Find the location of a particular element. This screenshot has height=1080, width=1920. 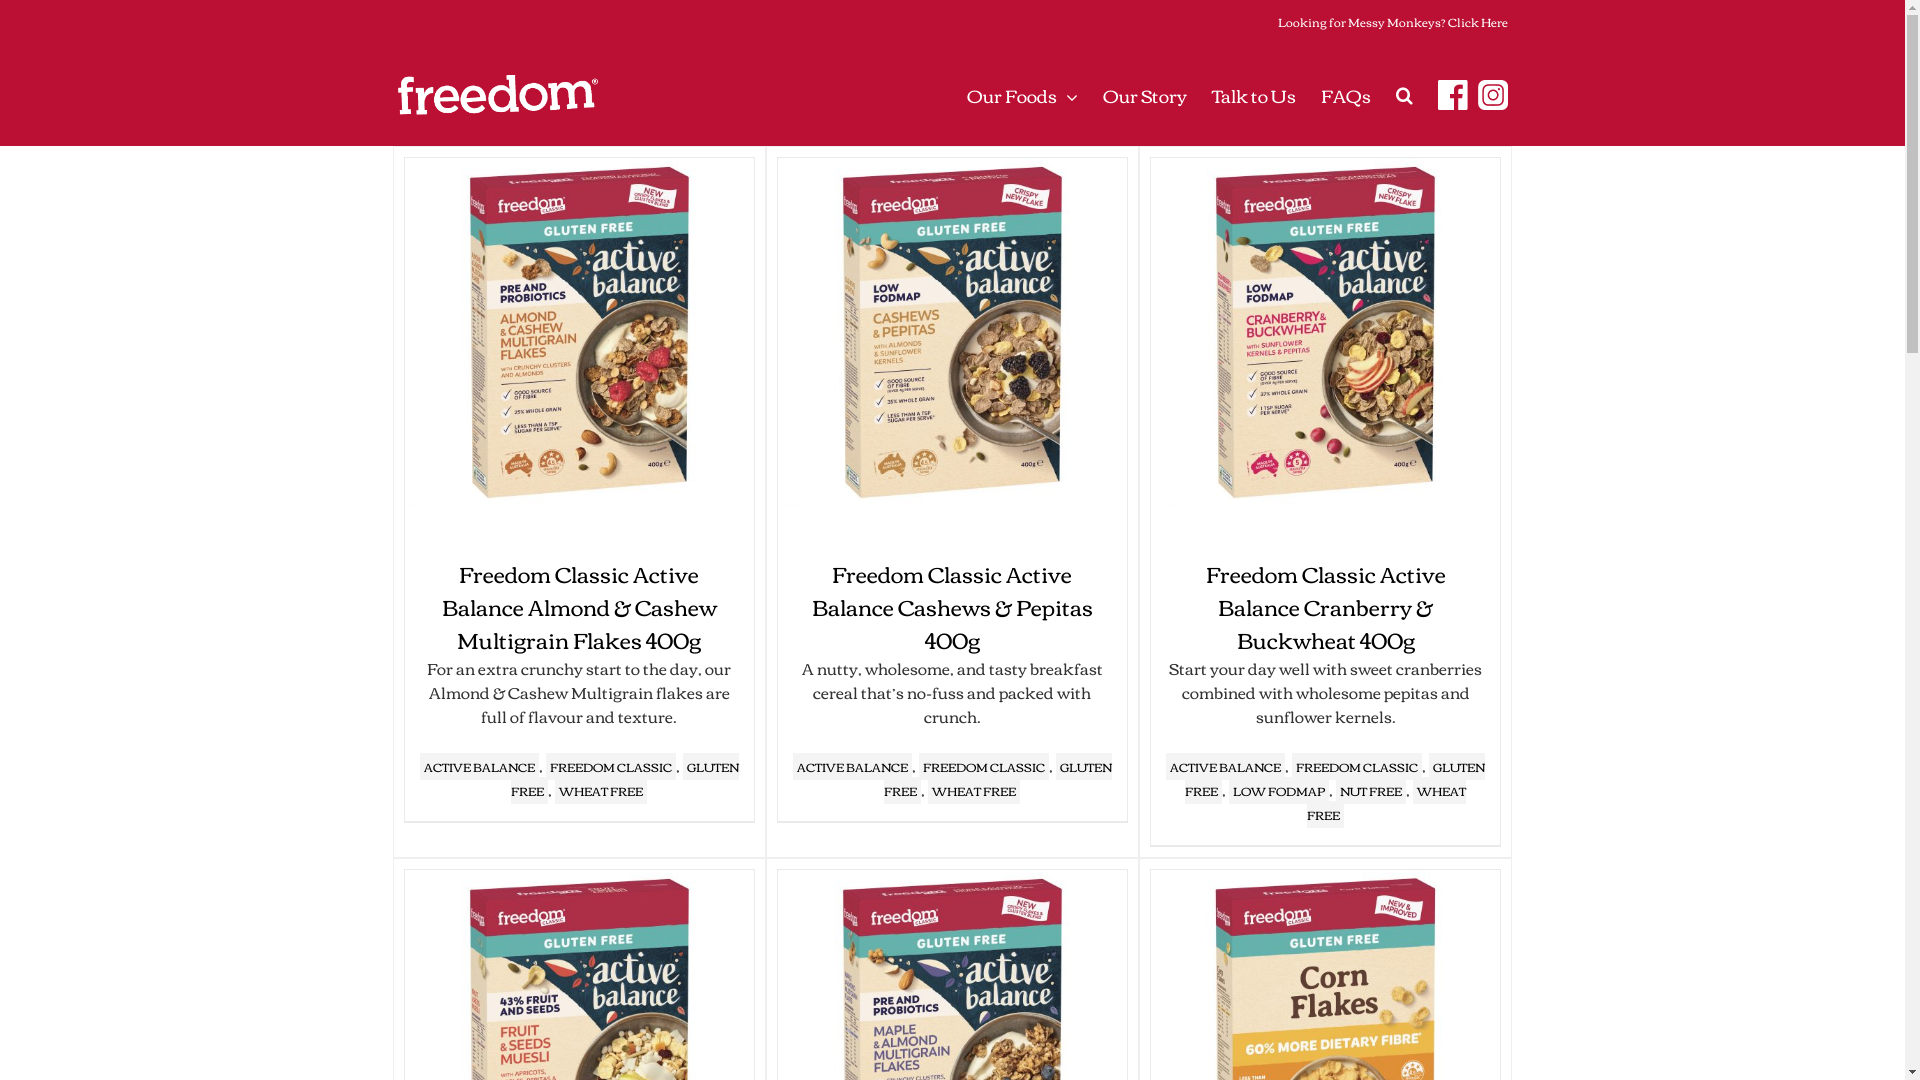

WHEAT FREE is located at coordinates (974, 790).